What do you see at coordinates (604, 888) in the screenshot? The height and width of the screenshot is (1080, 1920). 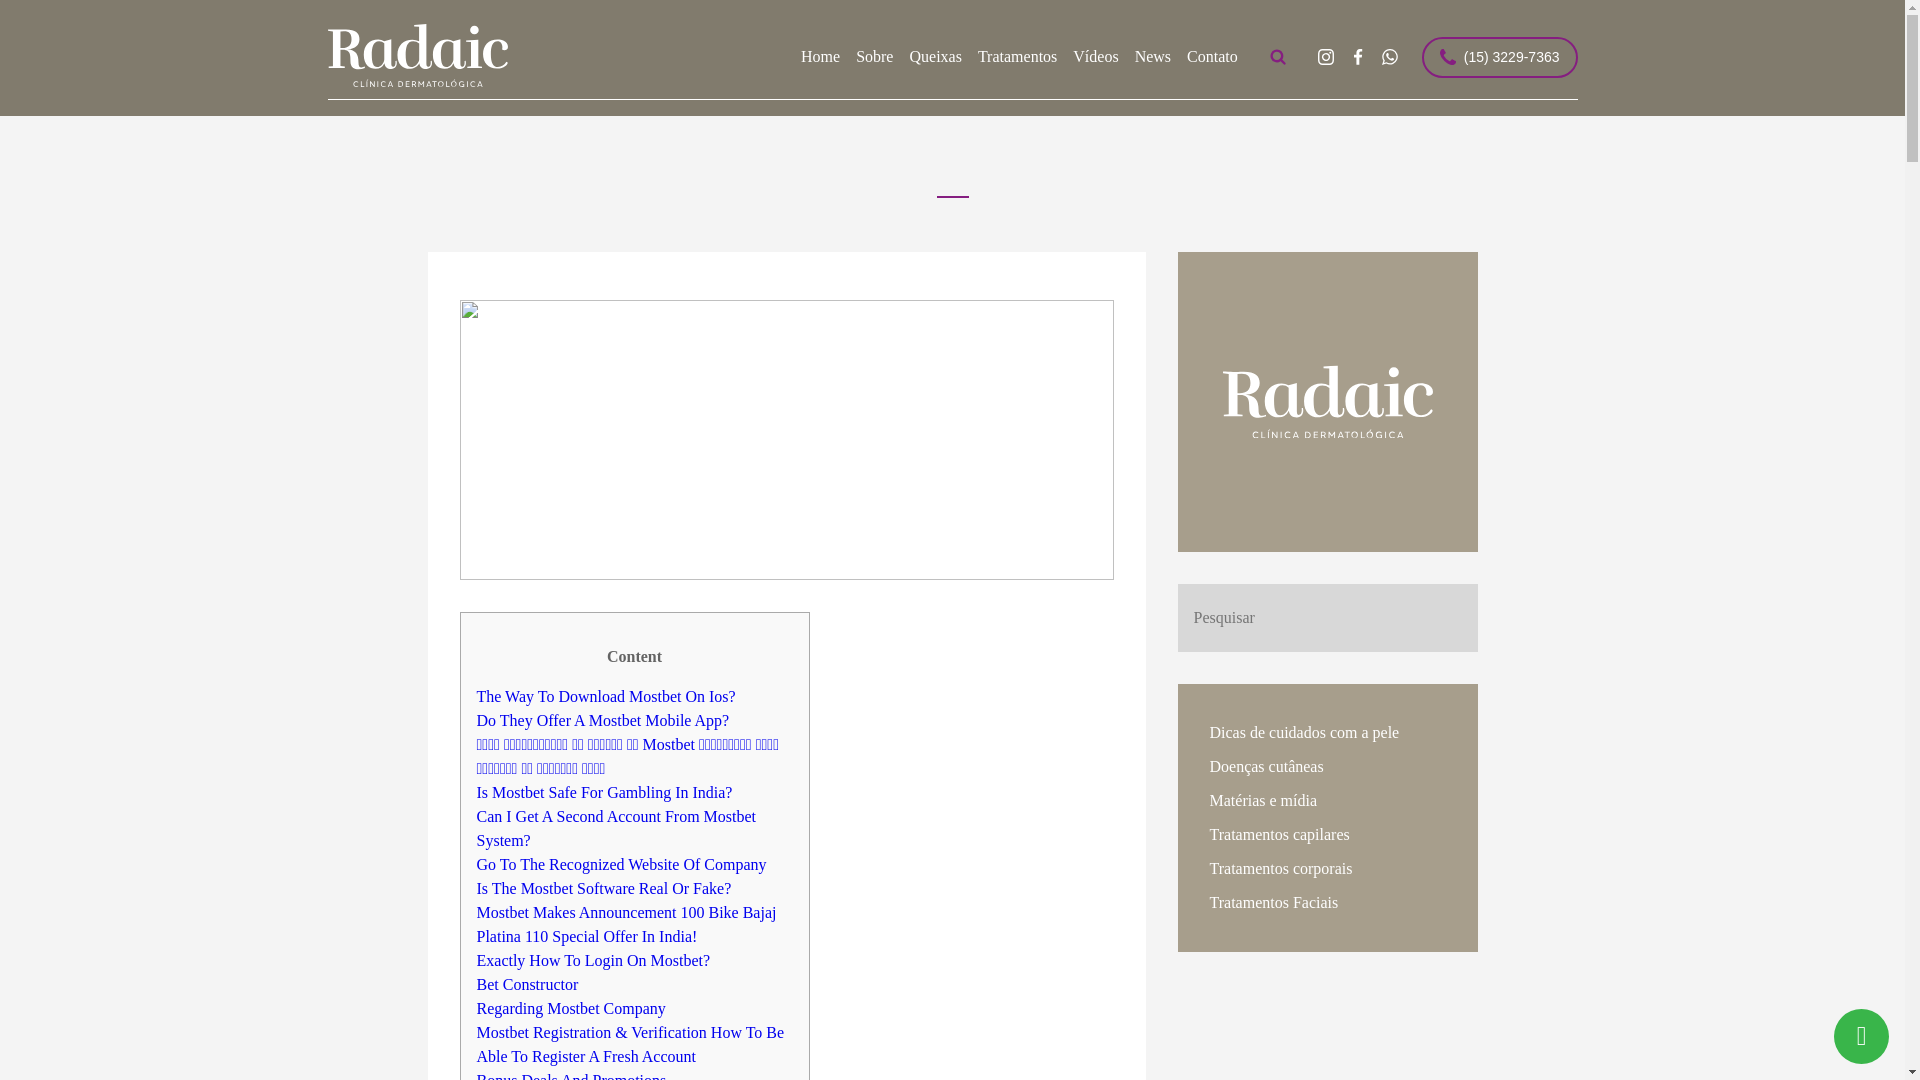 I see `Is The Mostbet Software Real Or Fake?` at bounding box center [604, 888].